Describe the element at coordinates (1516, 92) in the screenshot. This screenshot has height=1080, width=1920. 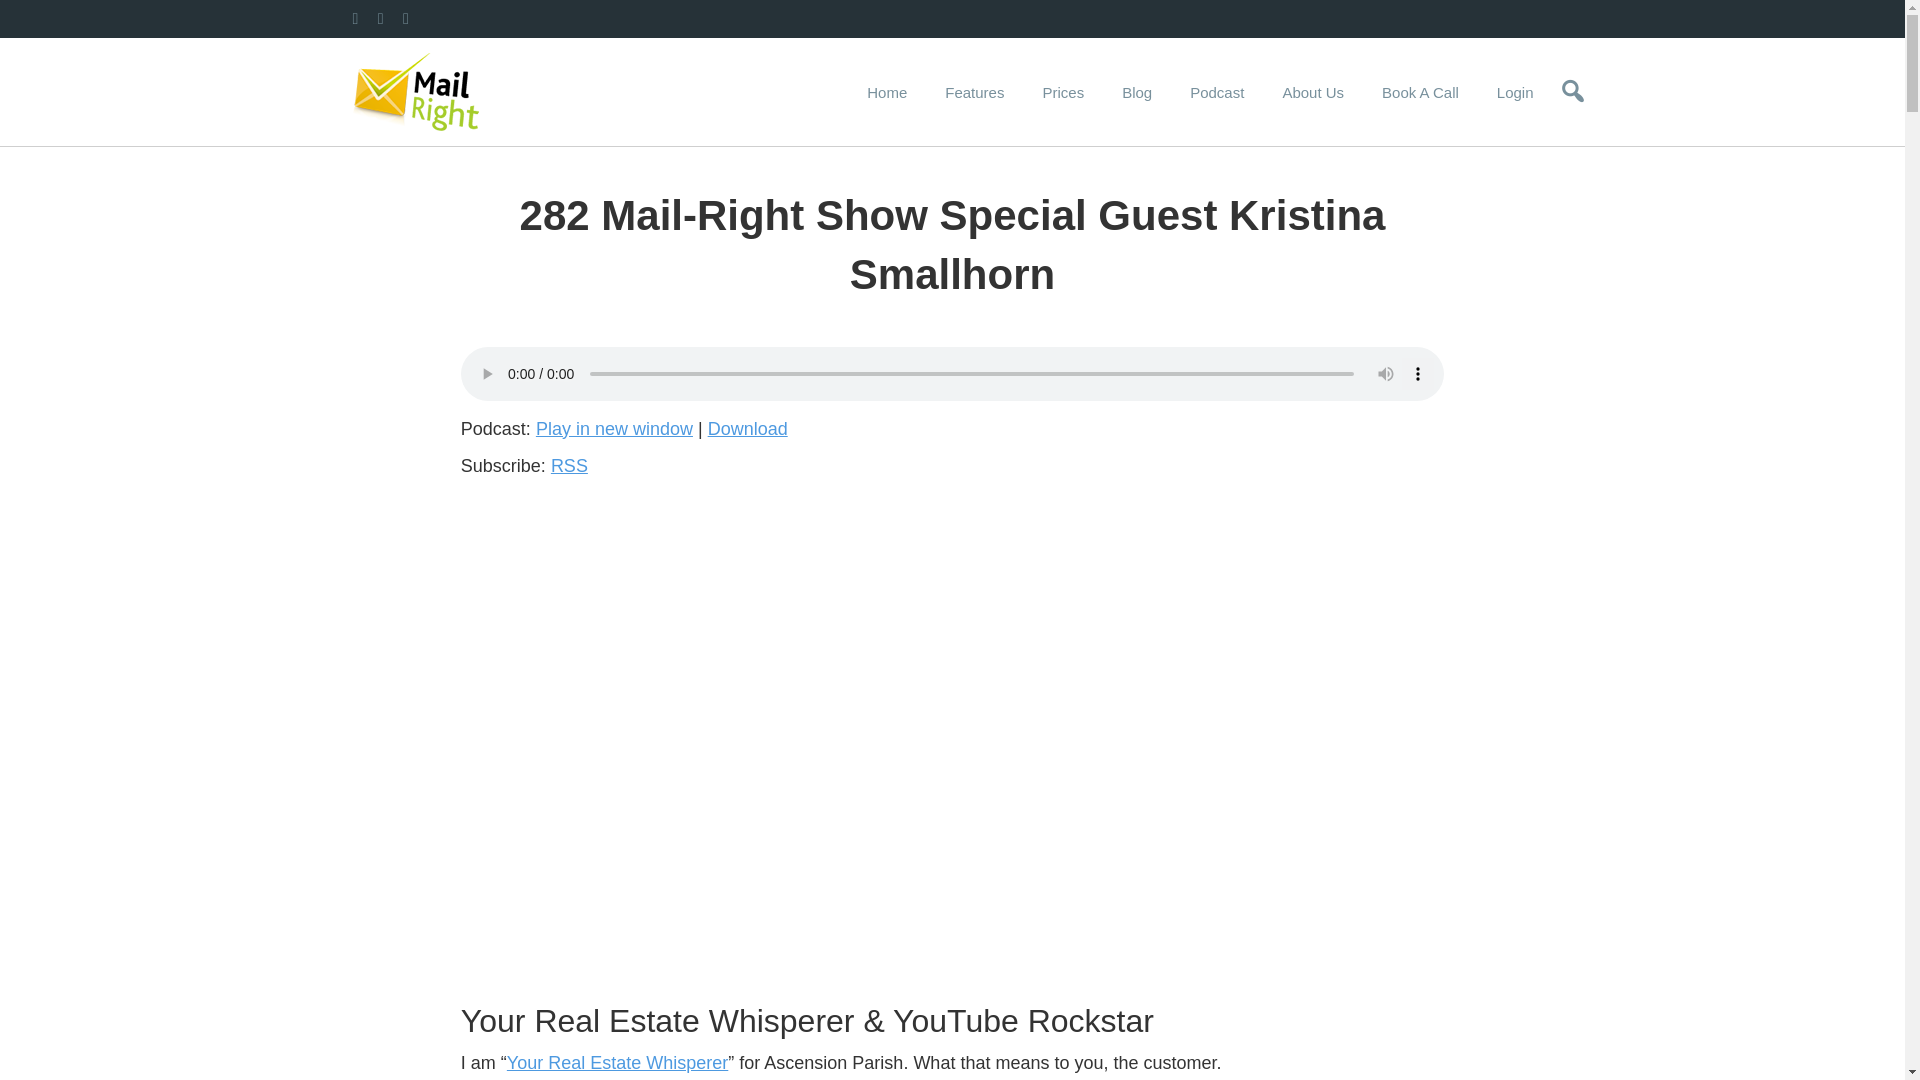
I see `Login` at that location.